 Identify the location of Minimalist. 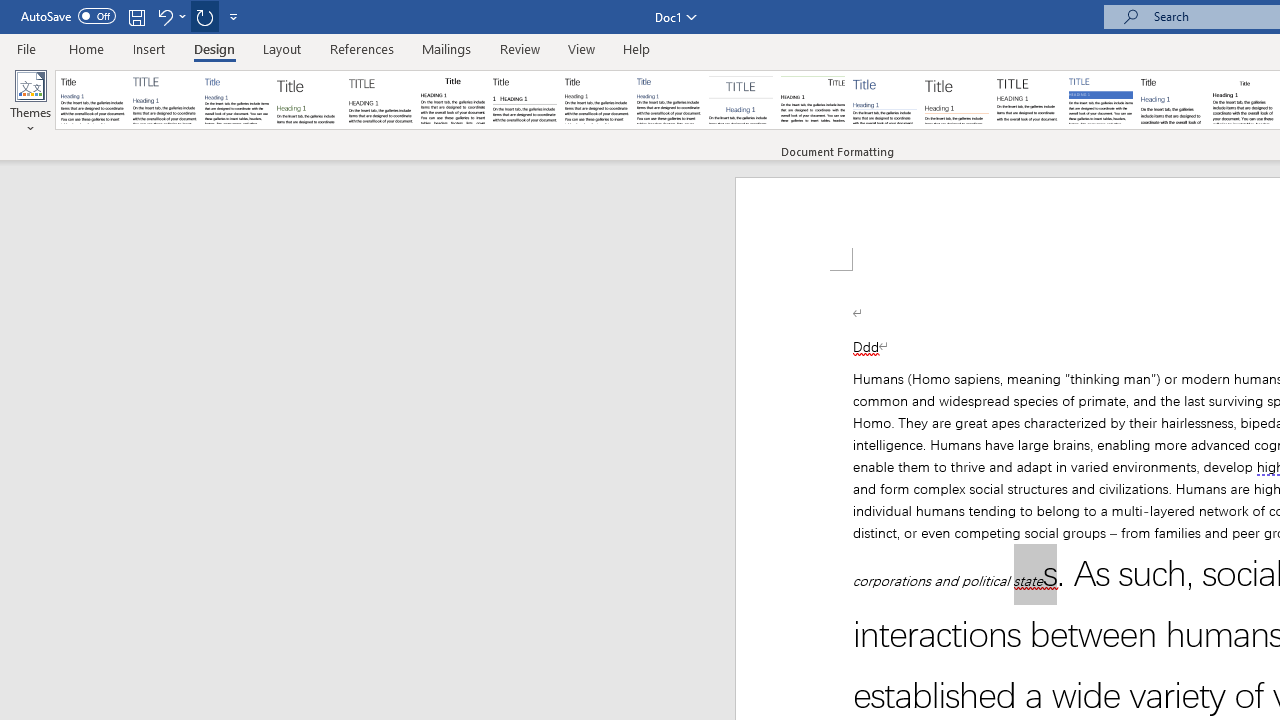
(1028, 100).